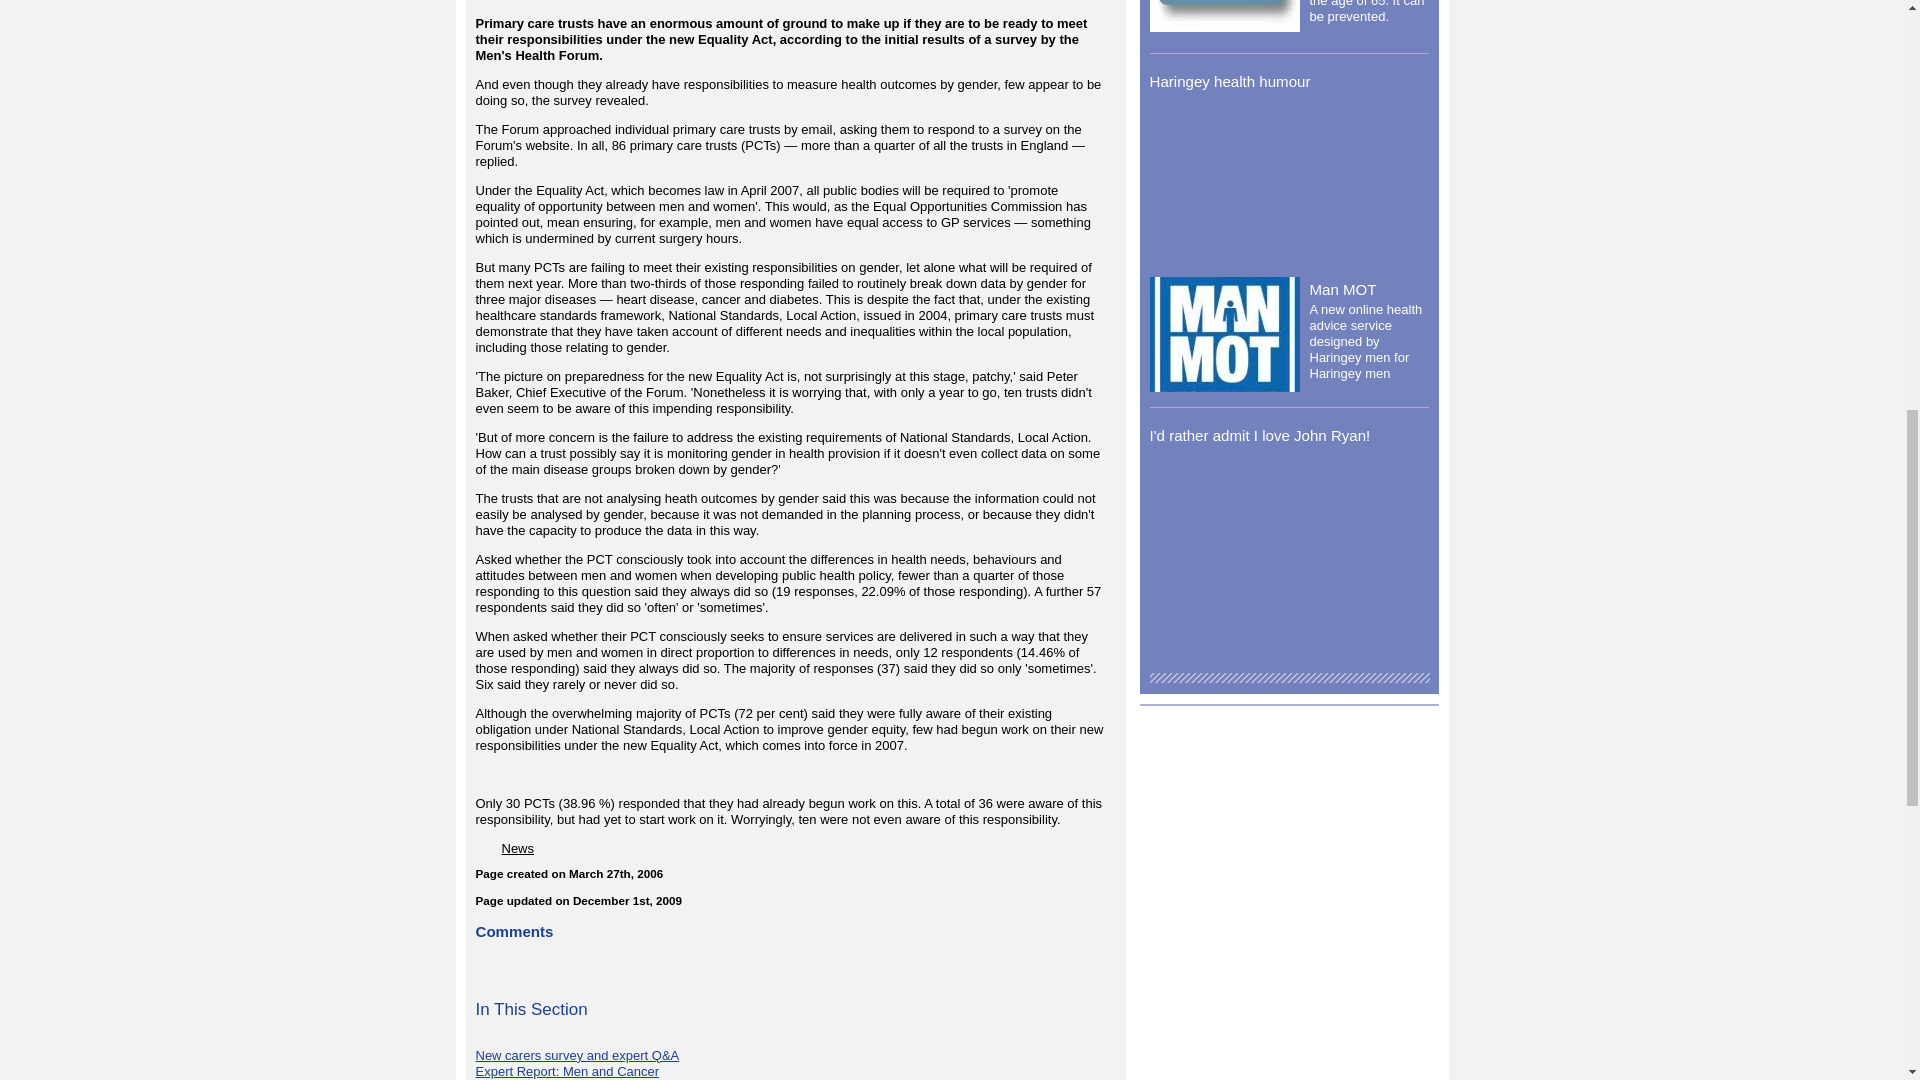 This screenshot has width=1920, height=1080. Describe the element at coordinates (1224, 16) in the screenshot. I see `Donate 150` at that location.